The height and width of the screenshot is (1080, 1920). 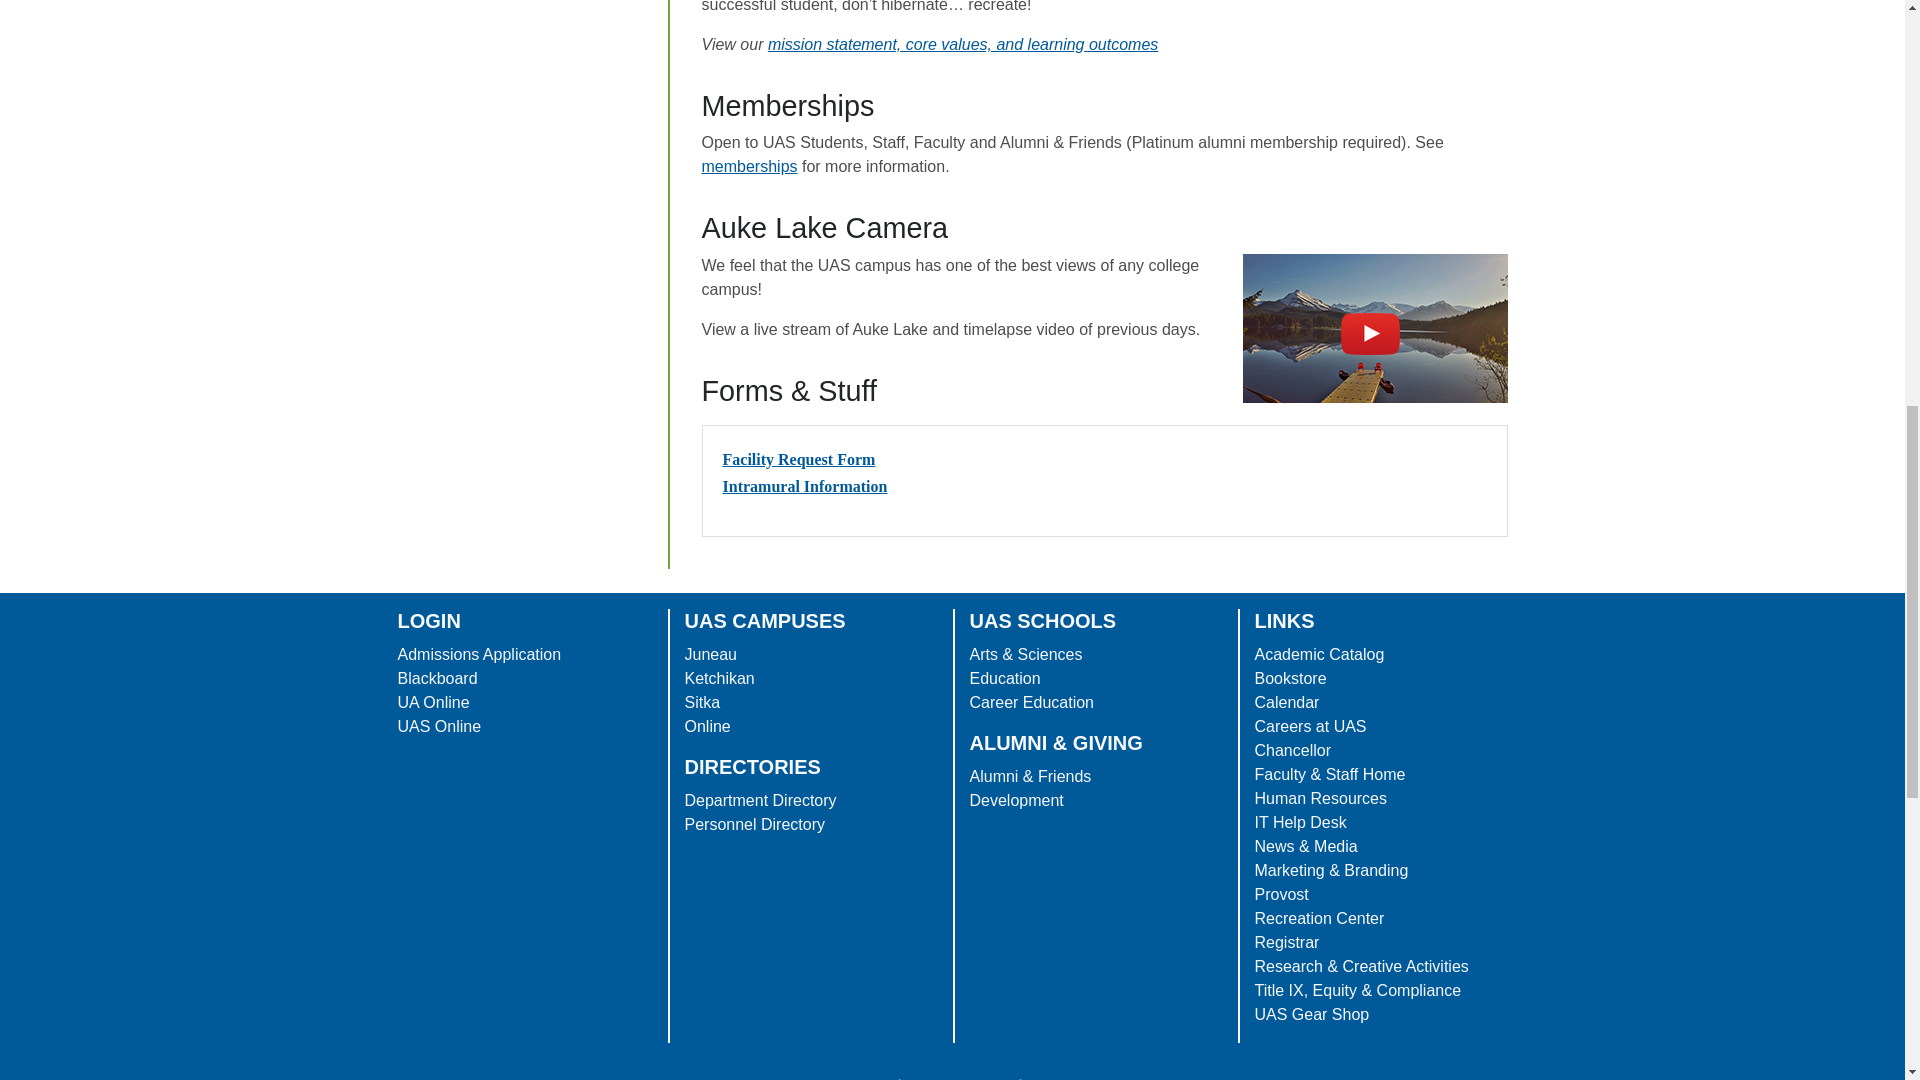 I want to click on Online, so click(x=706, y=726).